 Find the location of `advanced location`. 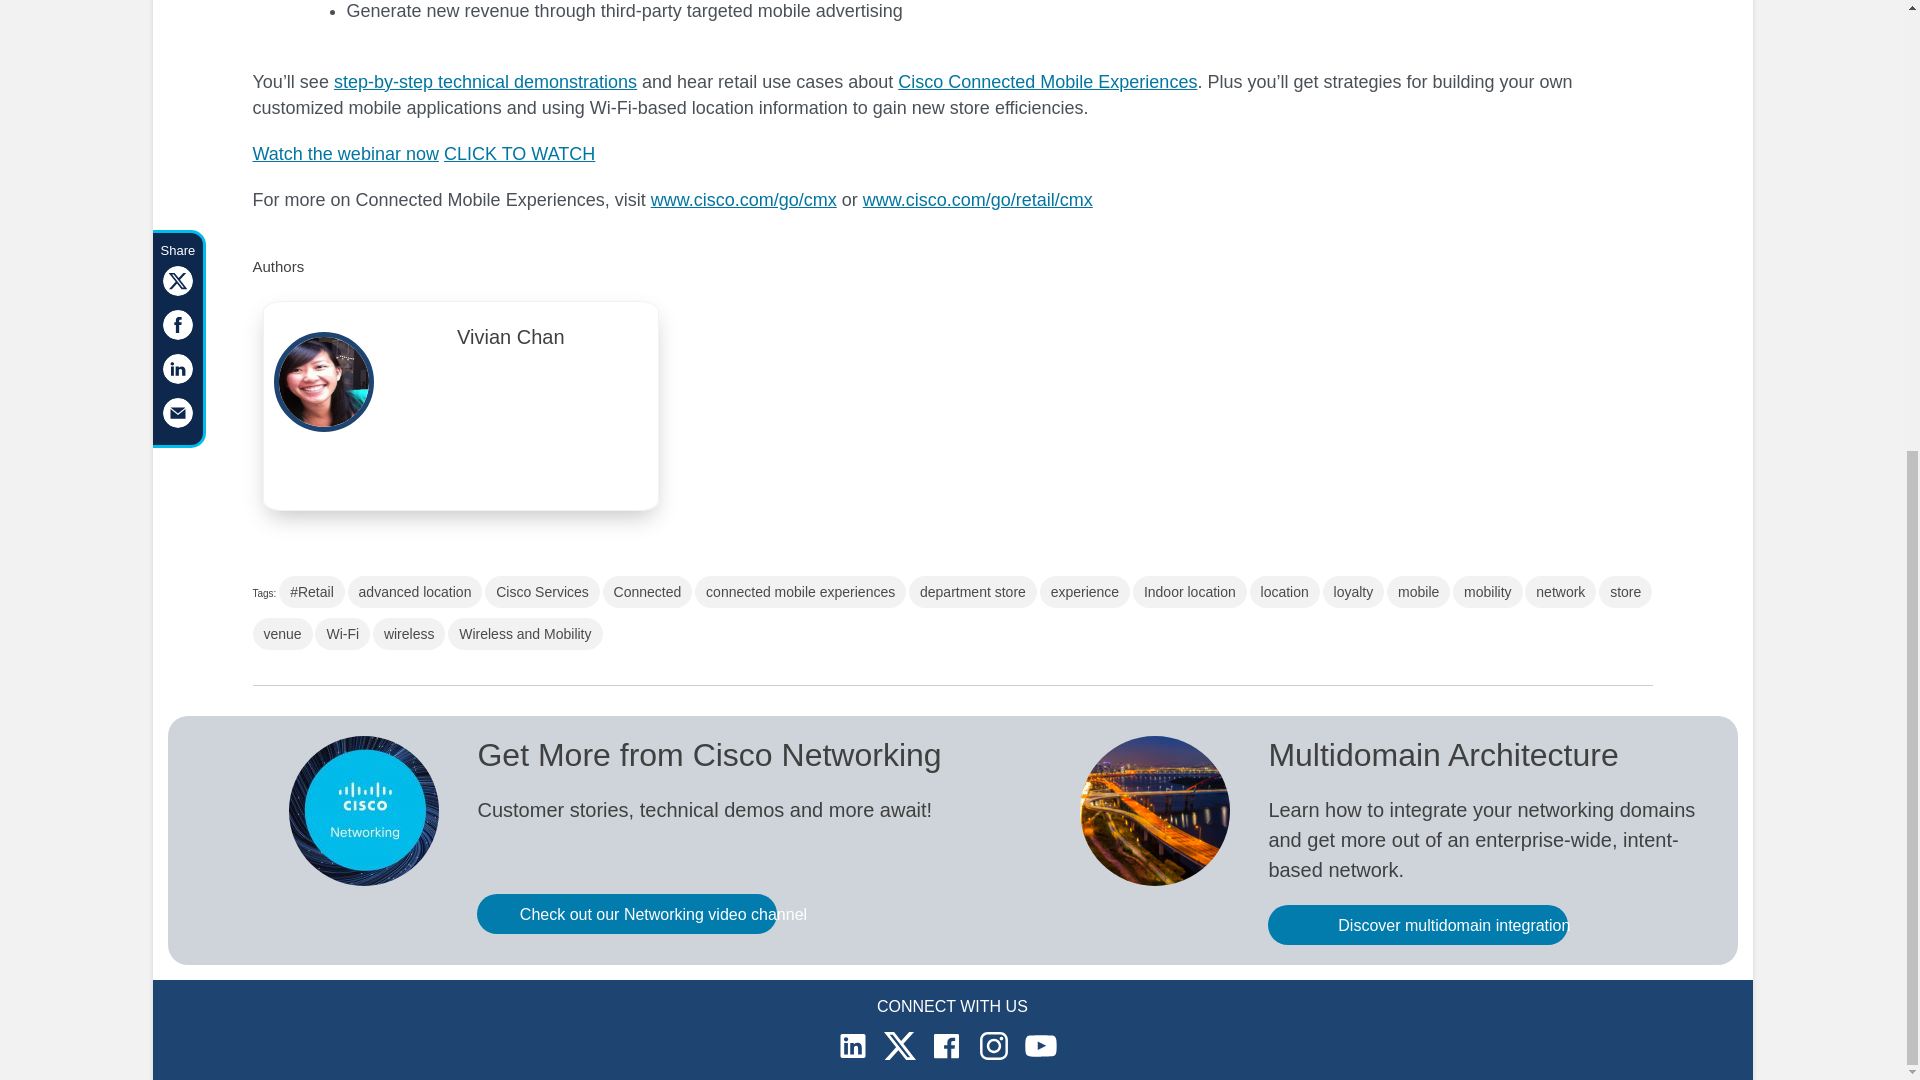

advanced location is located at coordinates (415, 592).